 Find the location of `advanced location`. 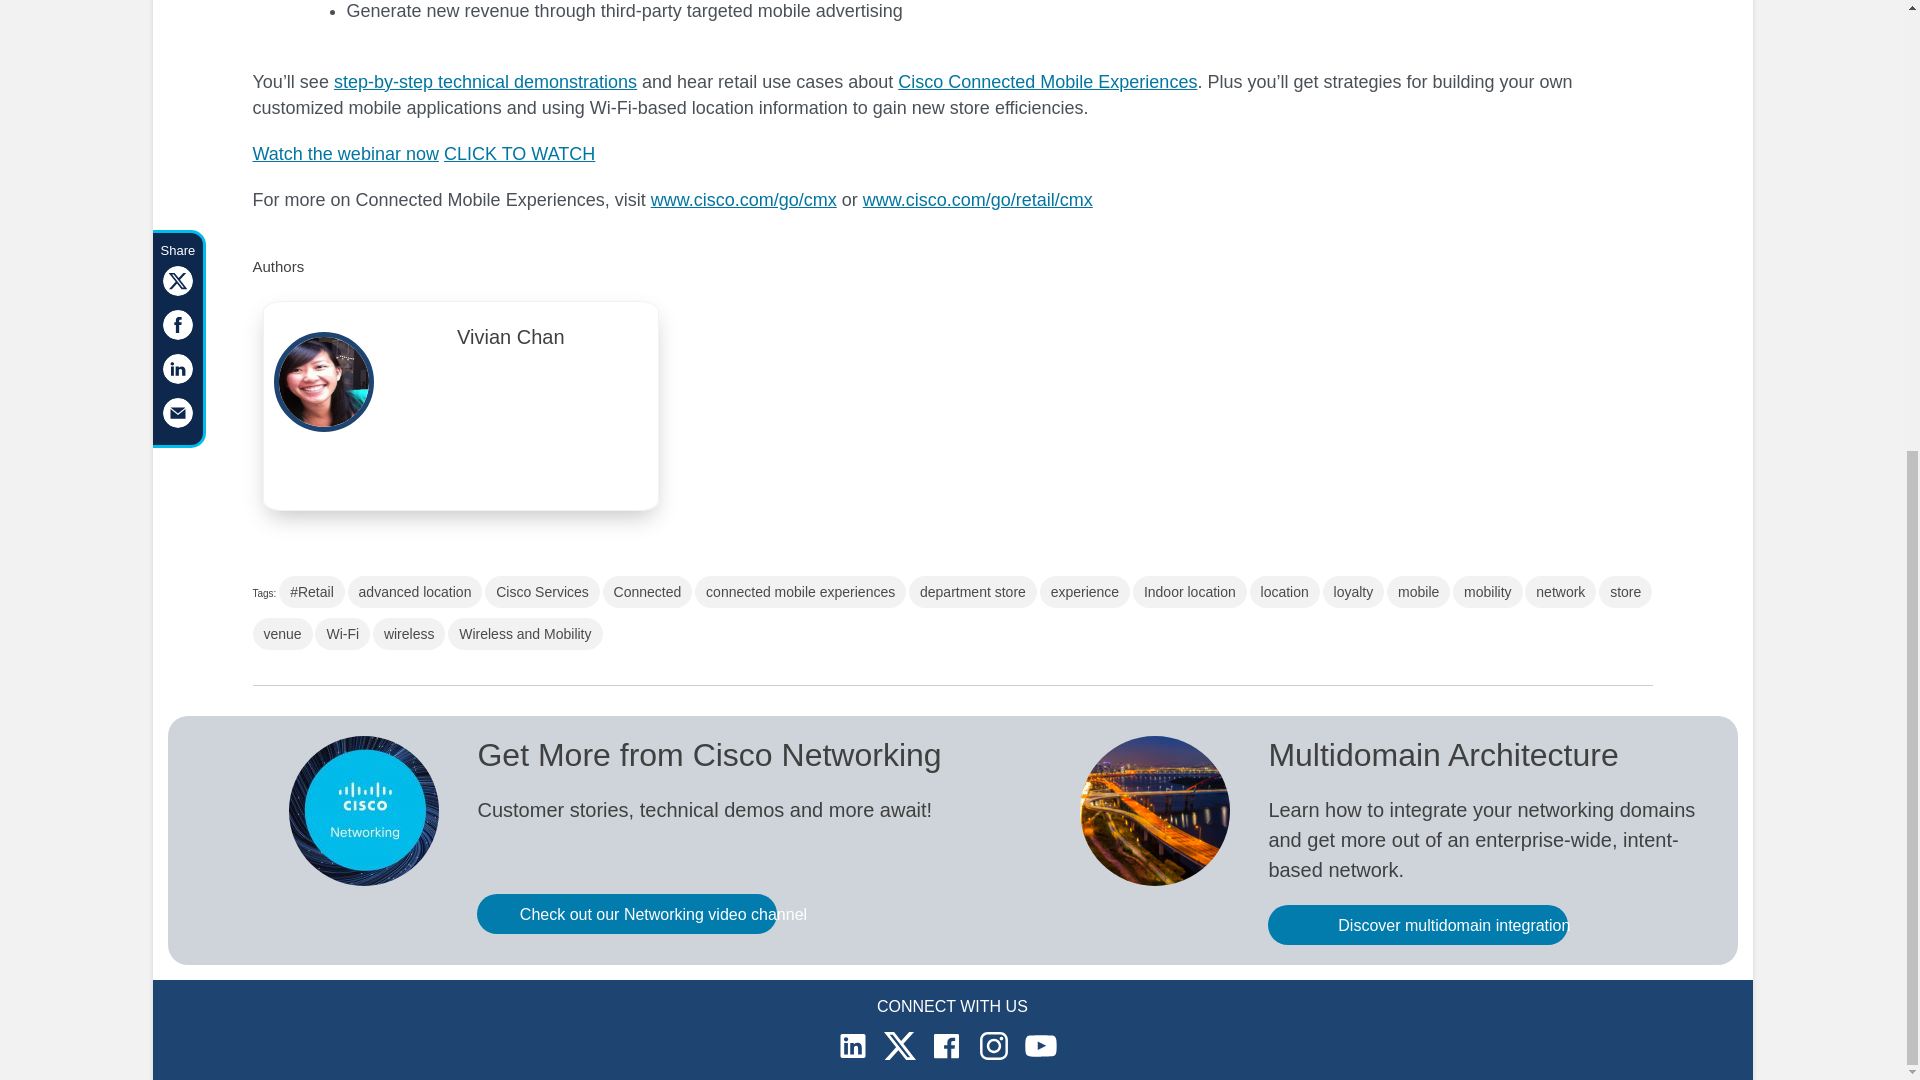

advanced location is located at coordinates (415, 592).